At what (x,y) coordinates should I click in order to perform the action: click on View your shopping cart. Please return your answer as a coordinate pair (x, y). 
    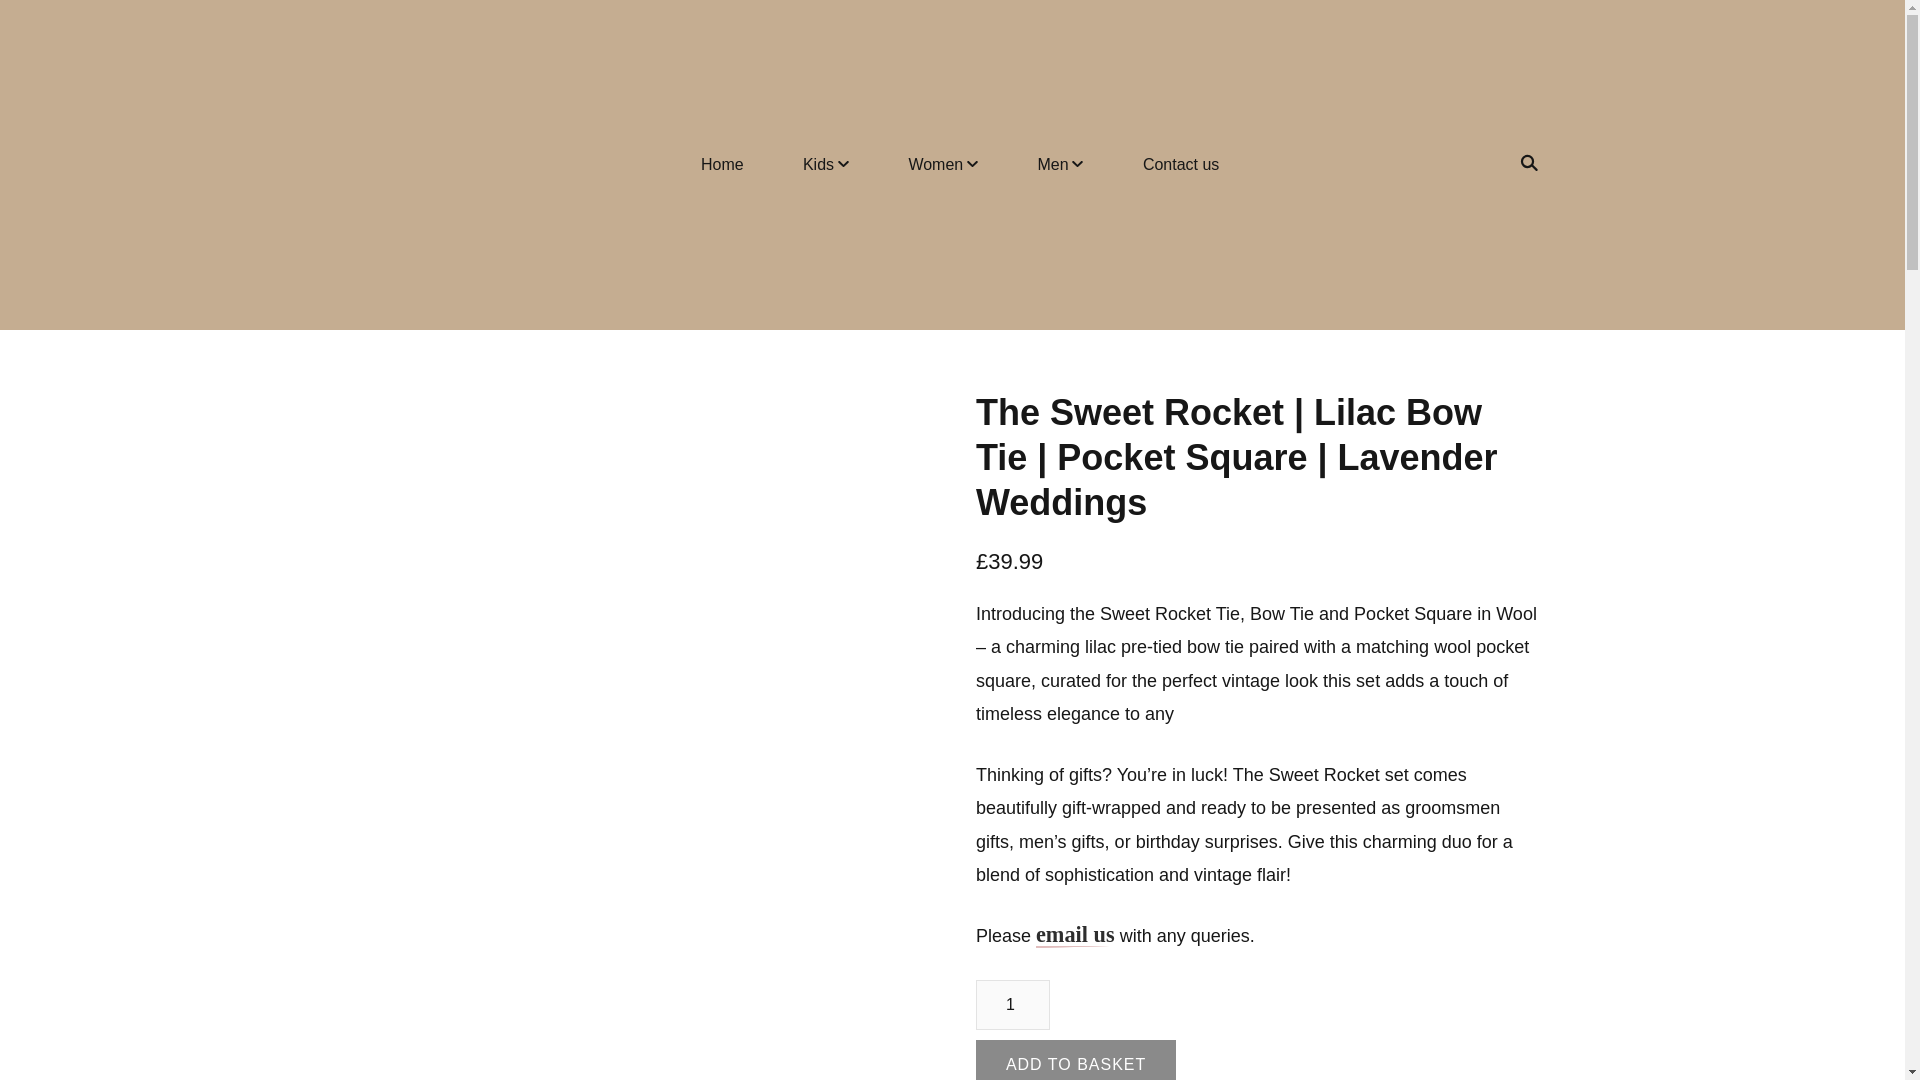
    Looking at the image, I should click on (1492, 164).